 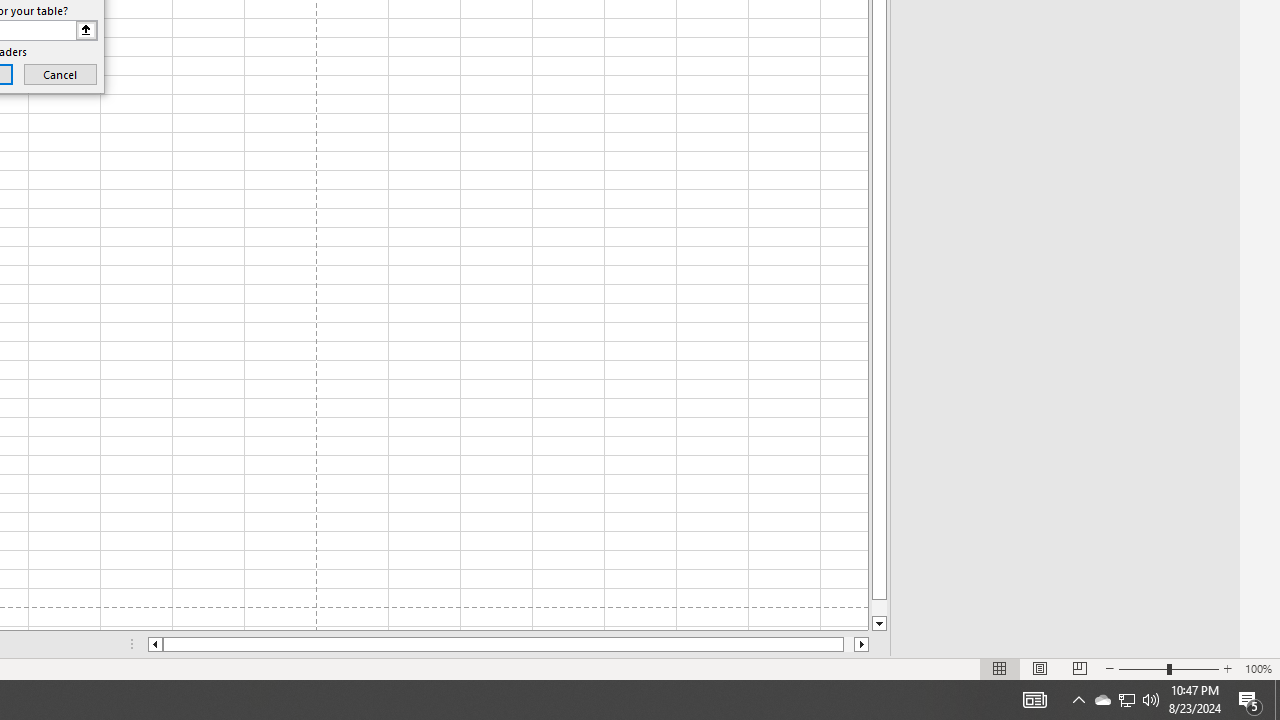 What do you see at coordinates (848, 644) in the screenshot?
I see `Page right` at bounding box center [848, 644].